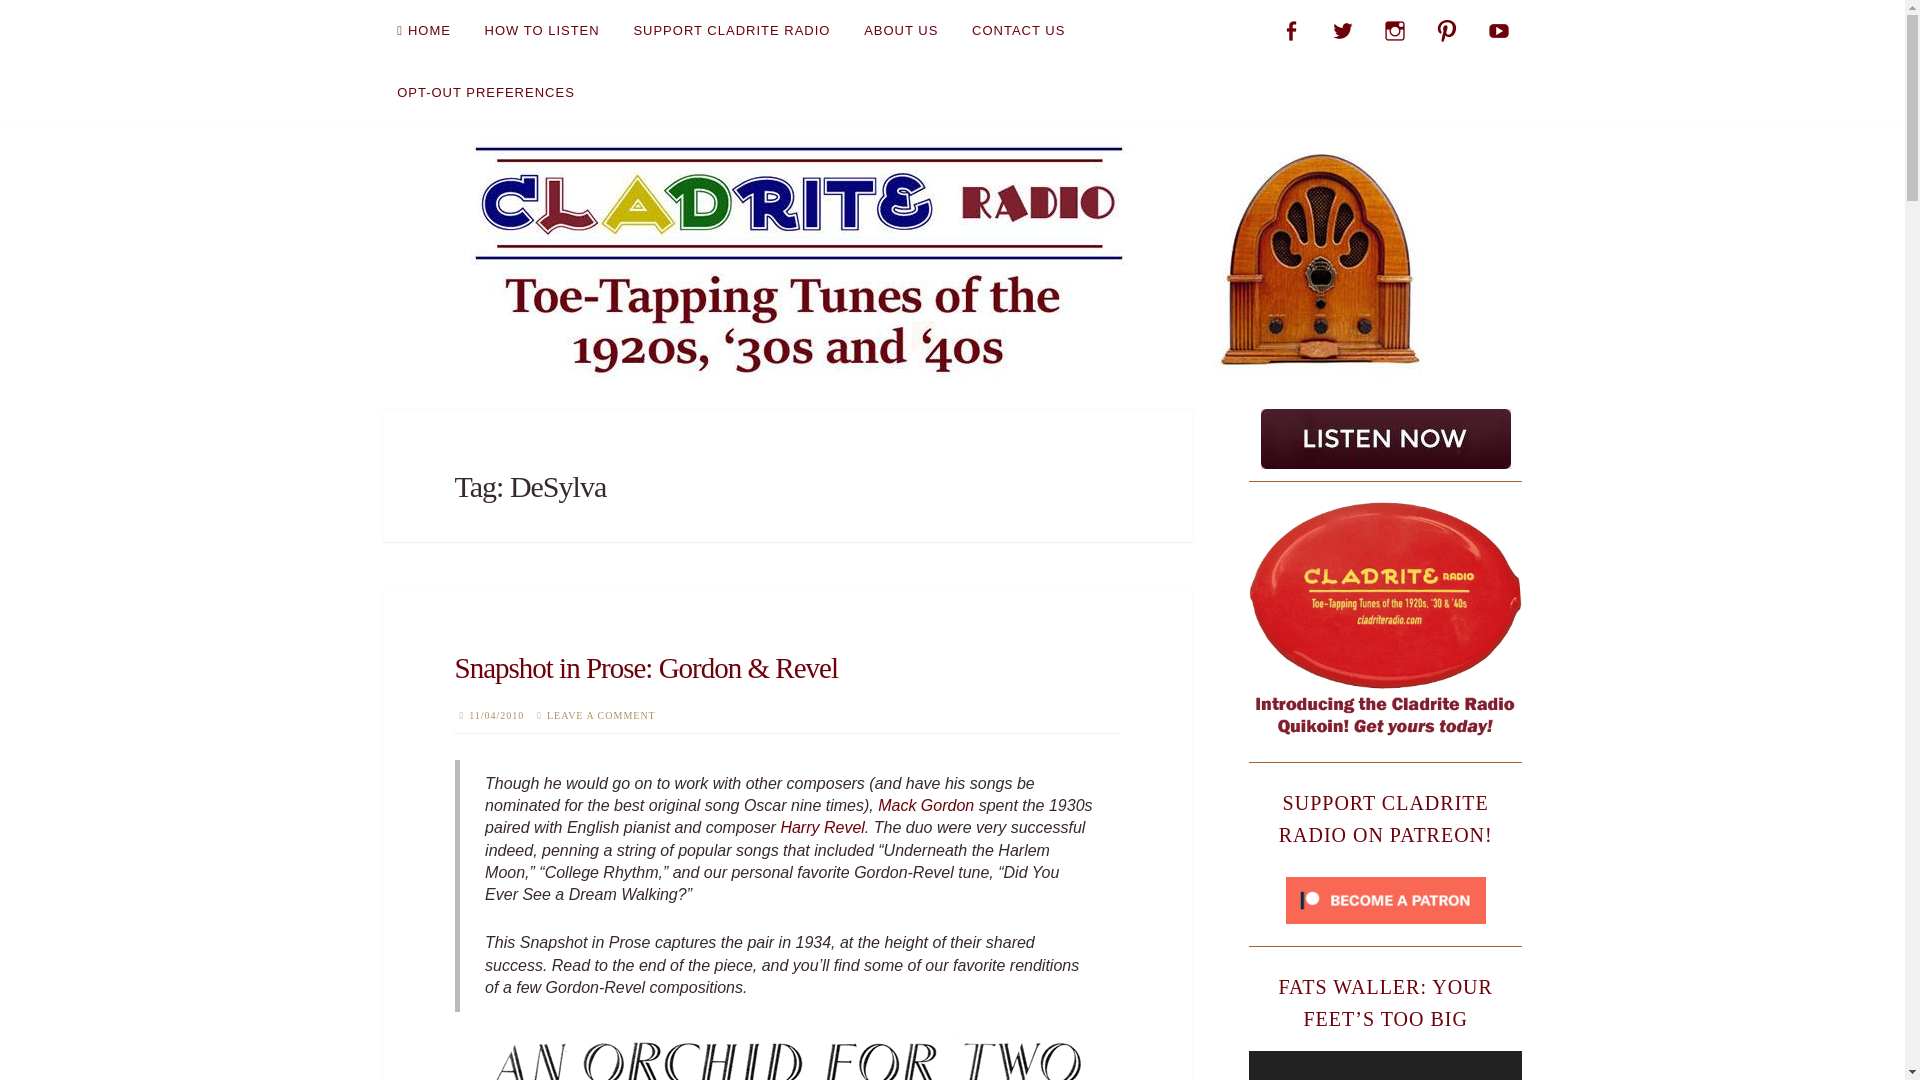 Image resolution: width=1920 pixels, height=1080 pixels. Describe the element at coordinates (423, 30) in the screenshot. I see `HOME` at that location.